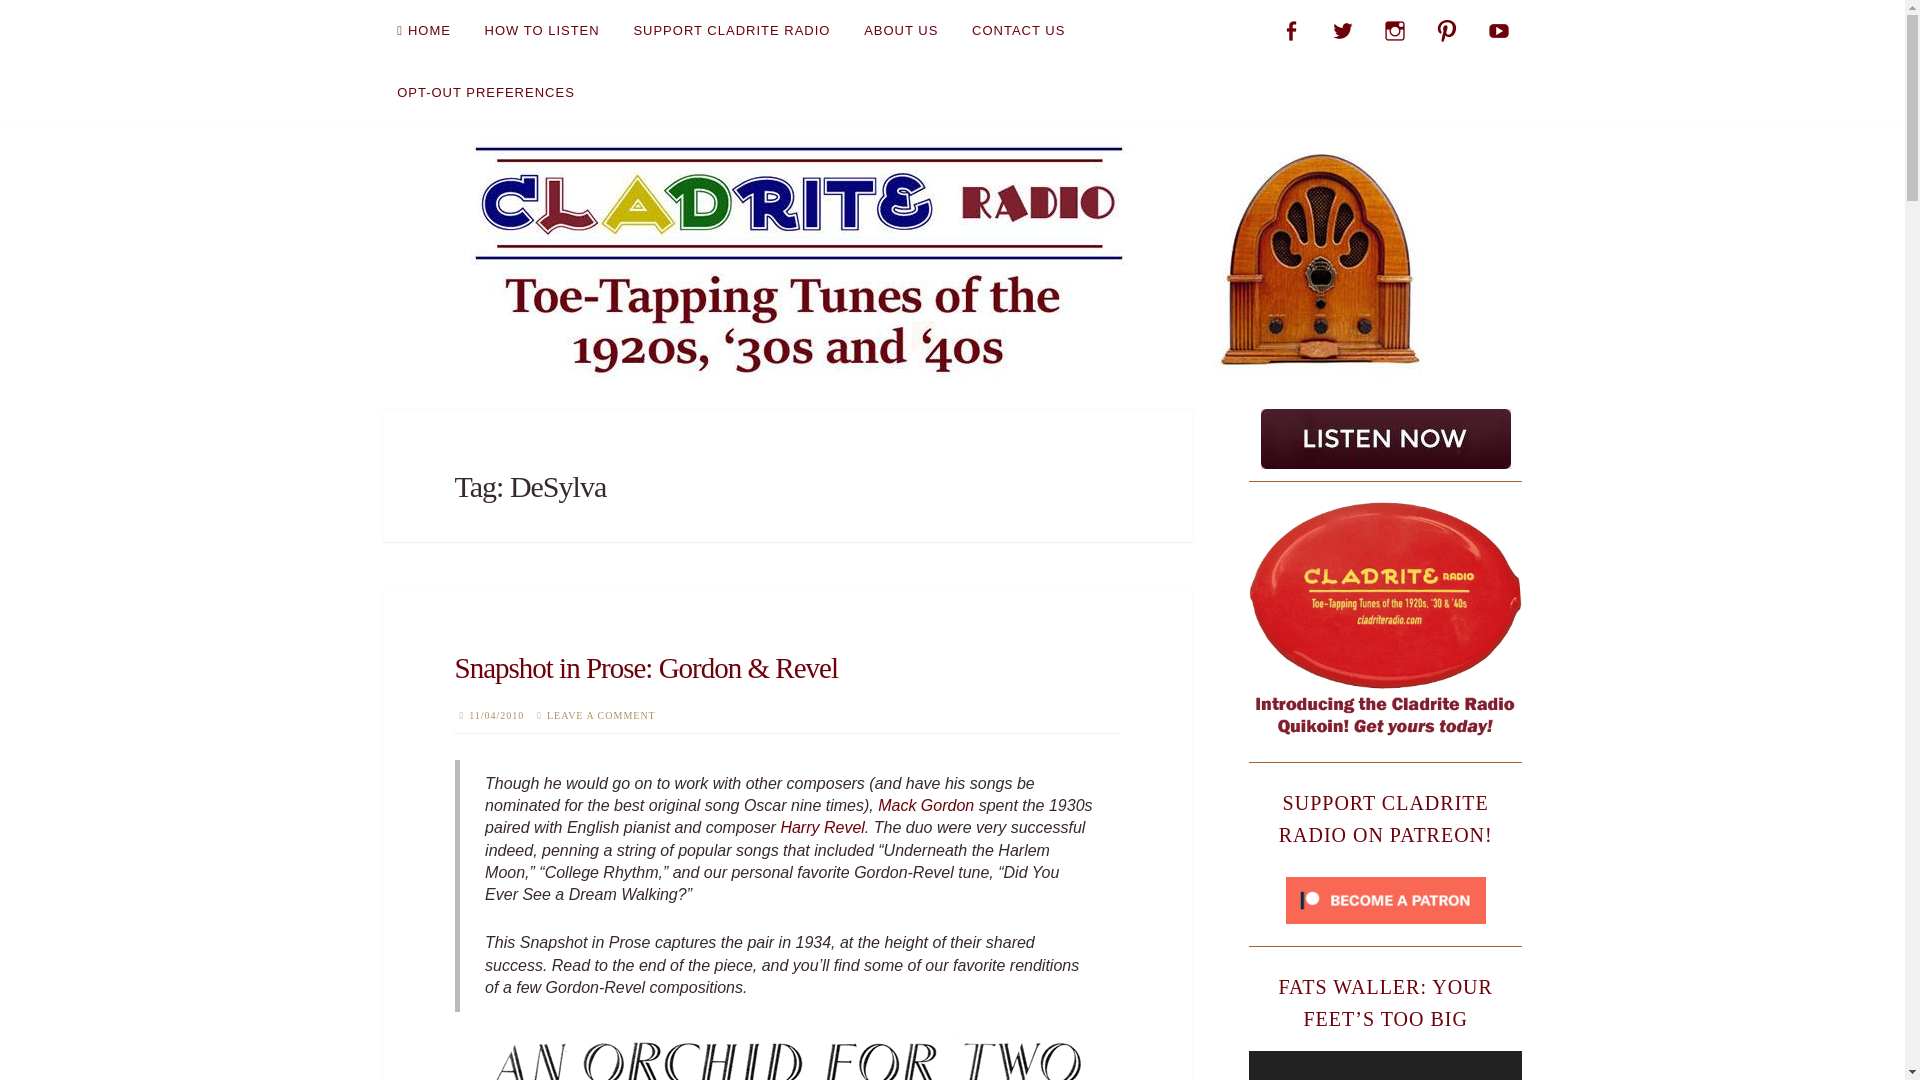 Image resolution: width=1920 pixels, height=1080 pixels. Describe the element at coordinates (423, 30) in the screenshot. I see `HOME` at that location.